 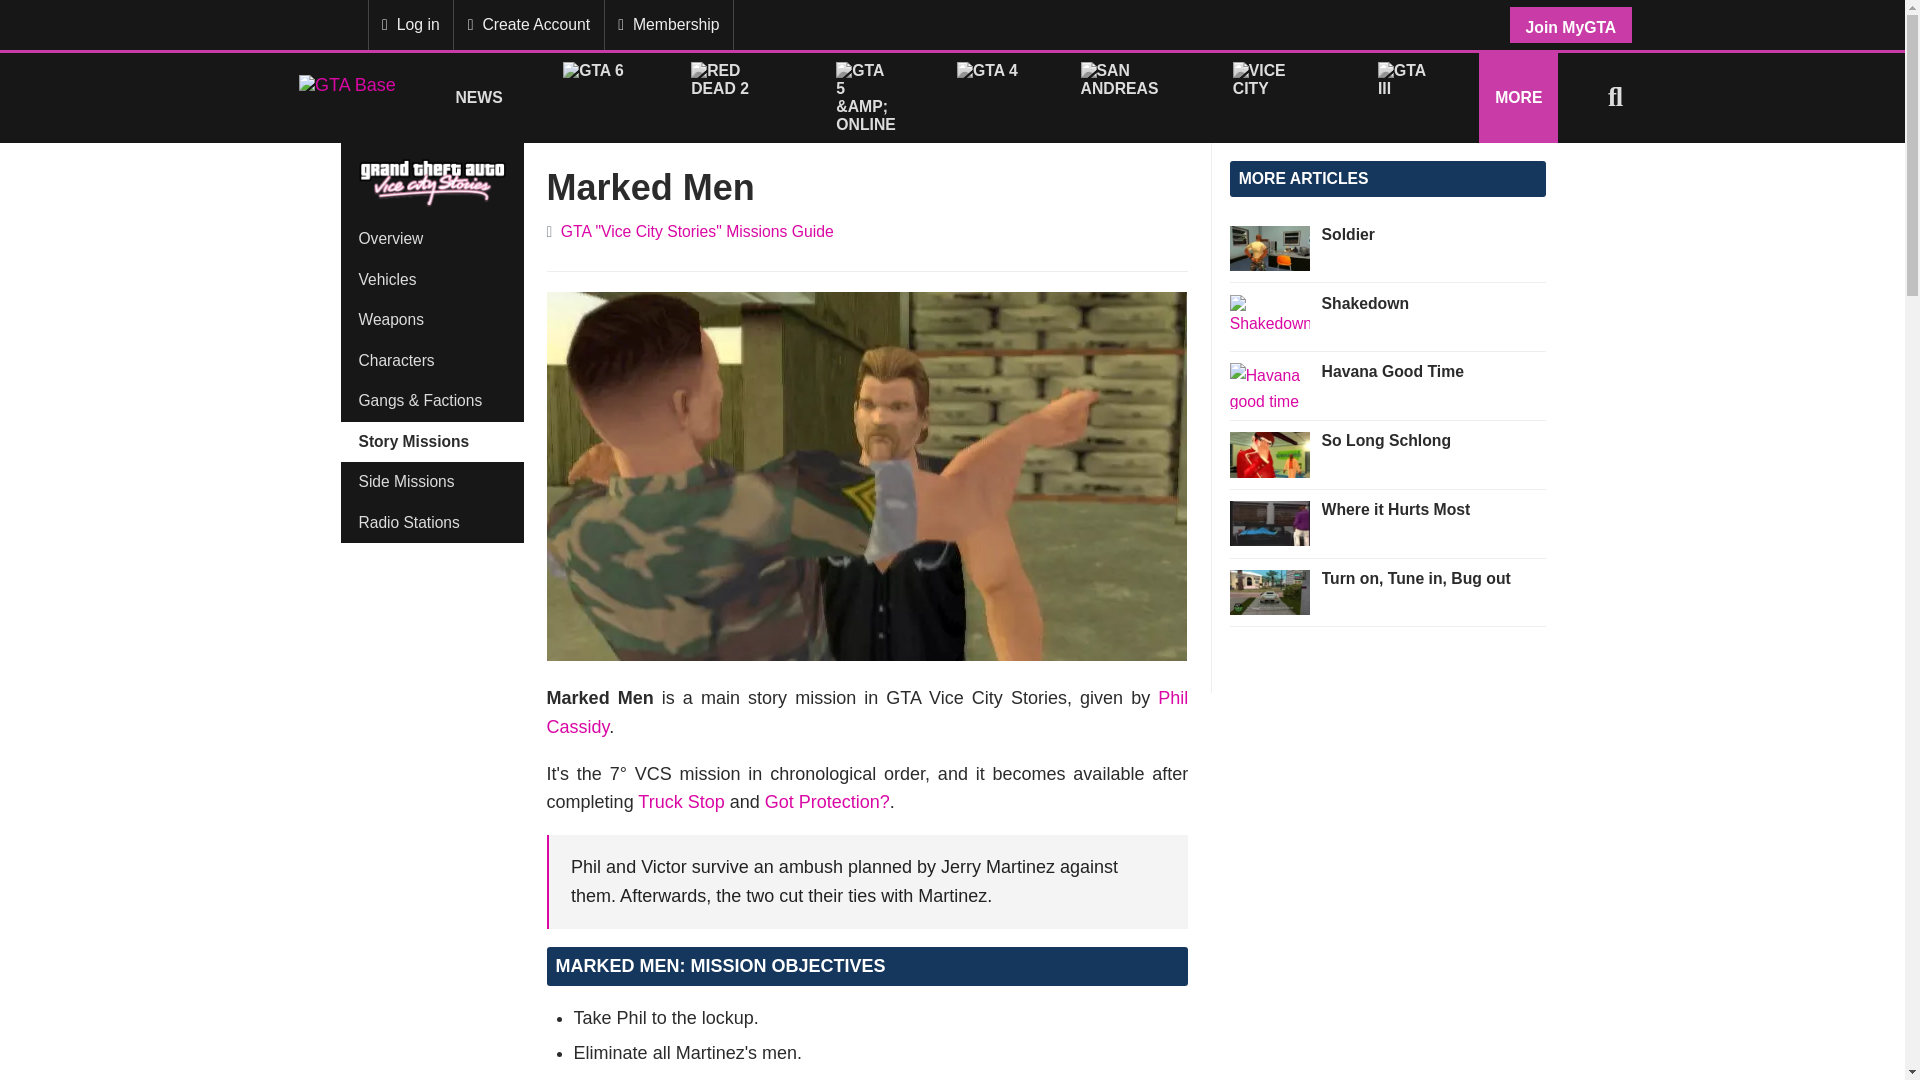 What do you see at coordinates (1570, 24) in the screenshot?
I see `Join MyGTA` at bounding box center [1570, 24].